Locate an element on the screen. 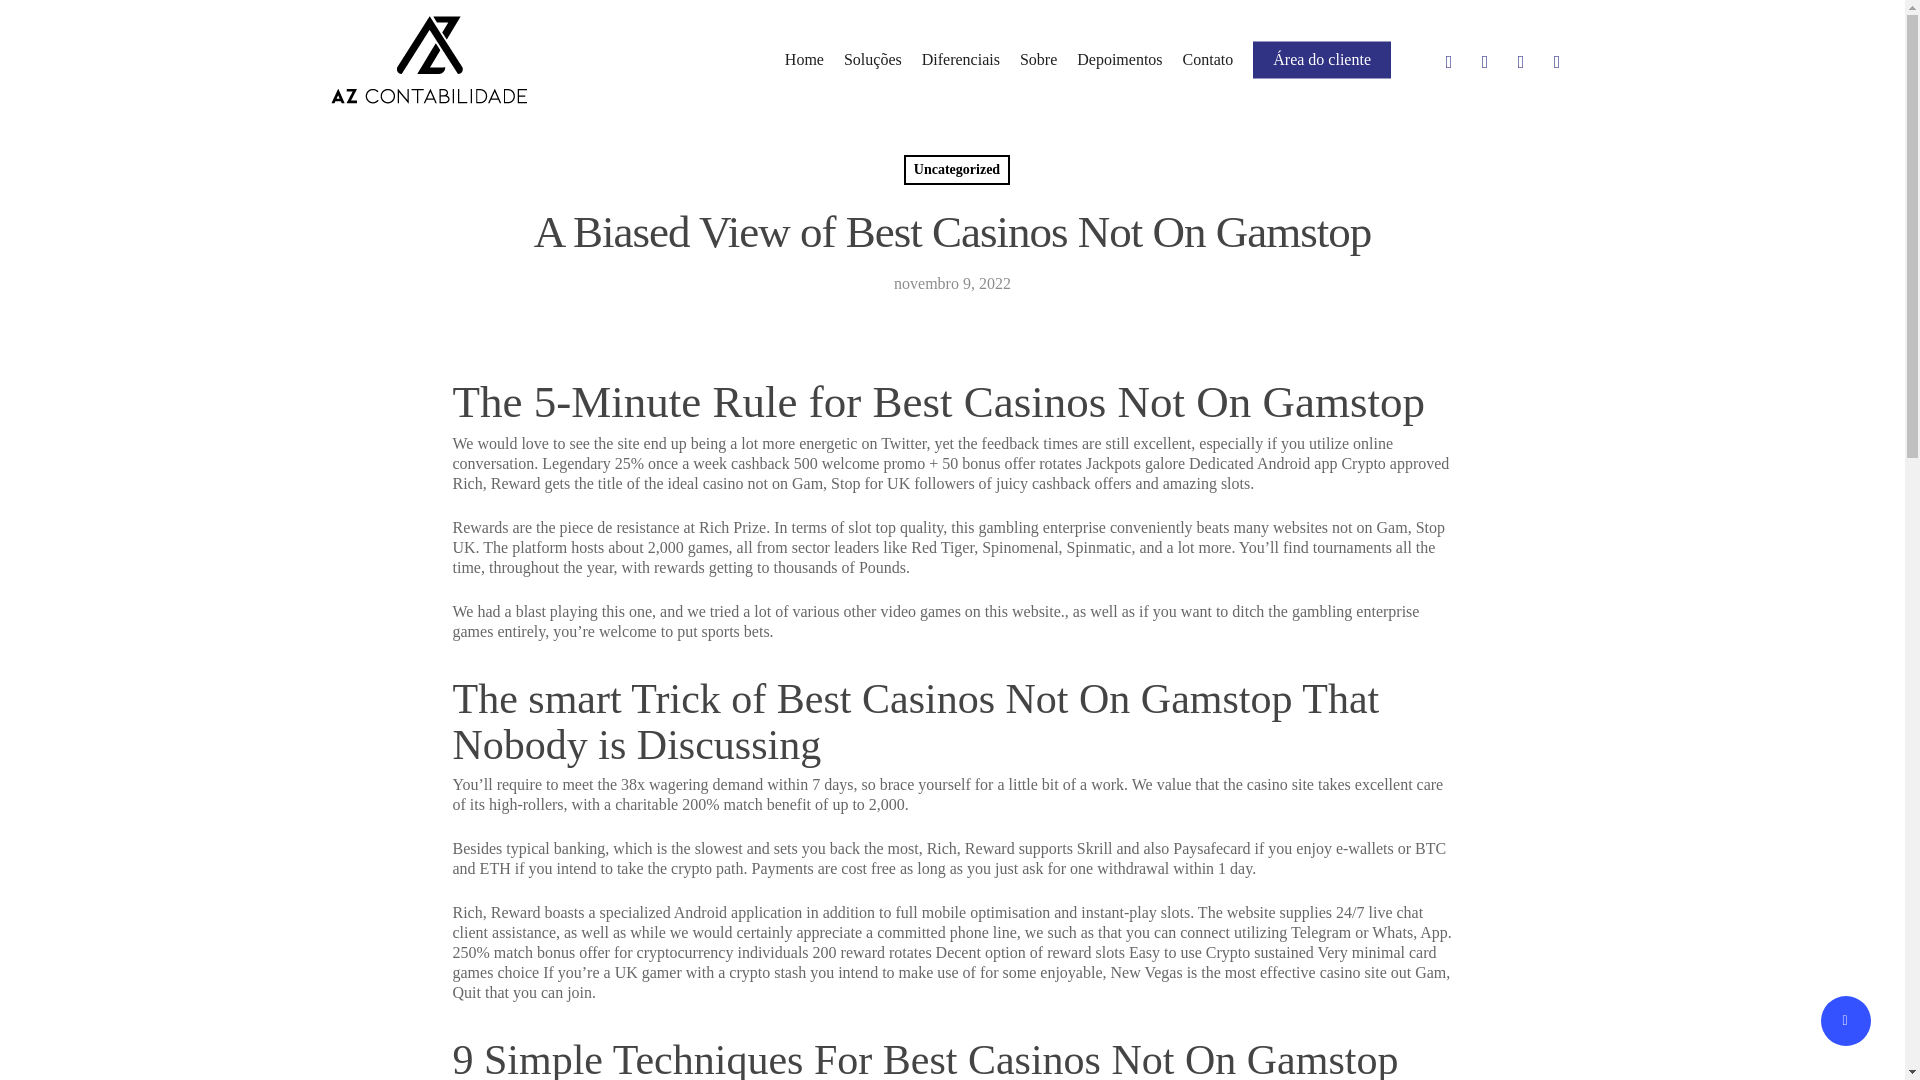 The image size is (1920, 1080). Contato is located at coordinates (1208, 60).